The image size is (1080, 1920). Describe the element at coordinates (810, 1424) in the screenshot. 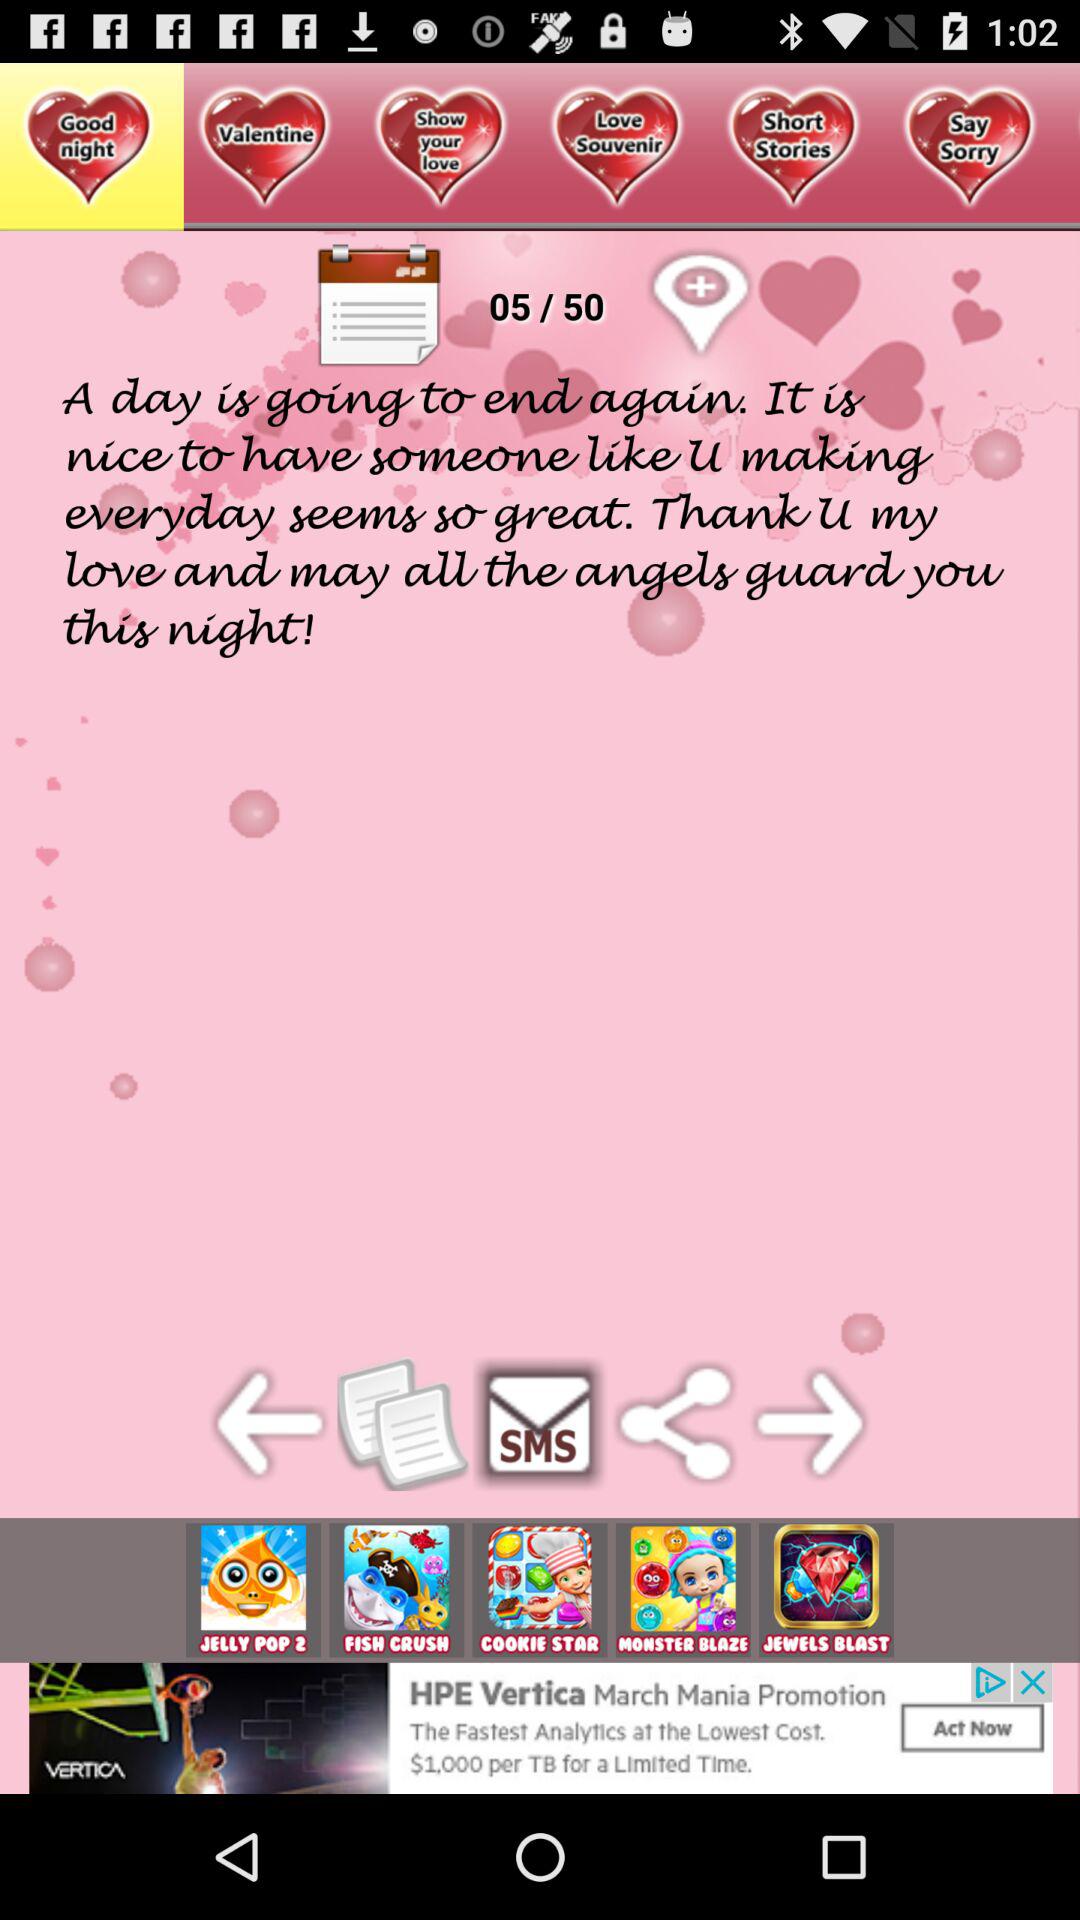

I see `next` at that location.